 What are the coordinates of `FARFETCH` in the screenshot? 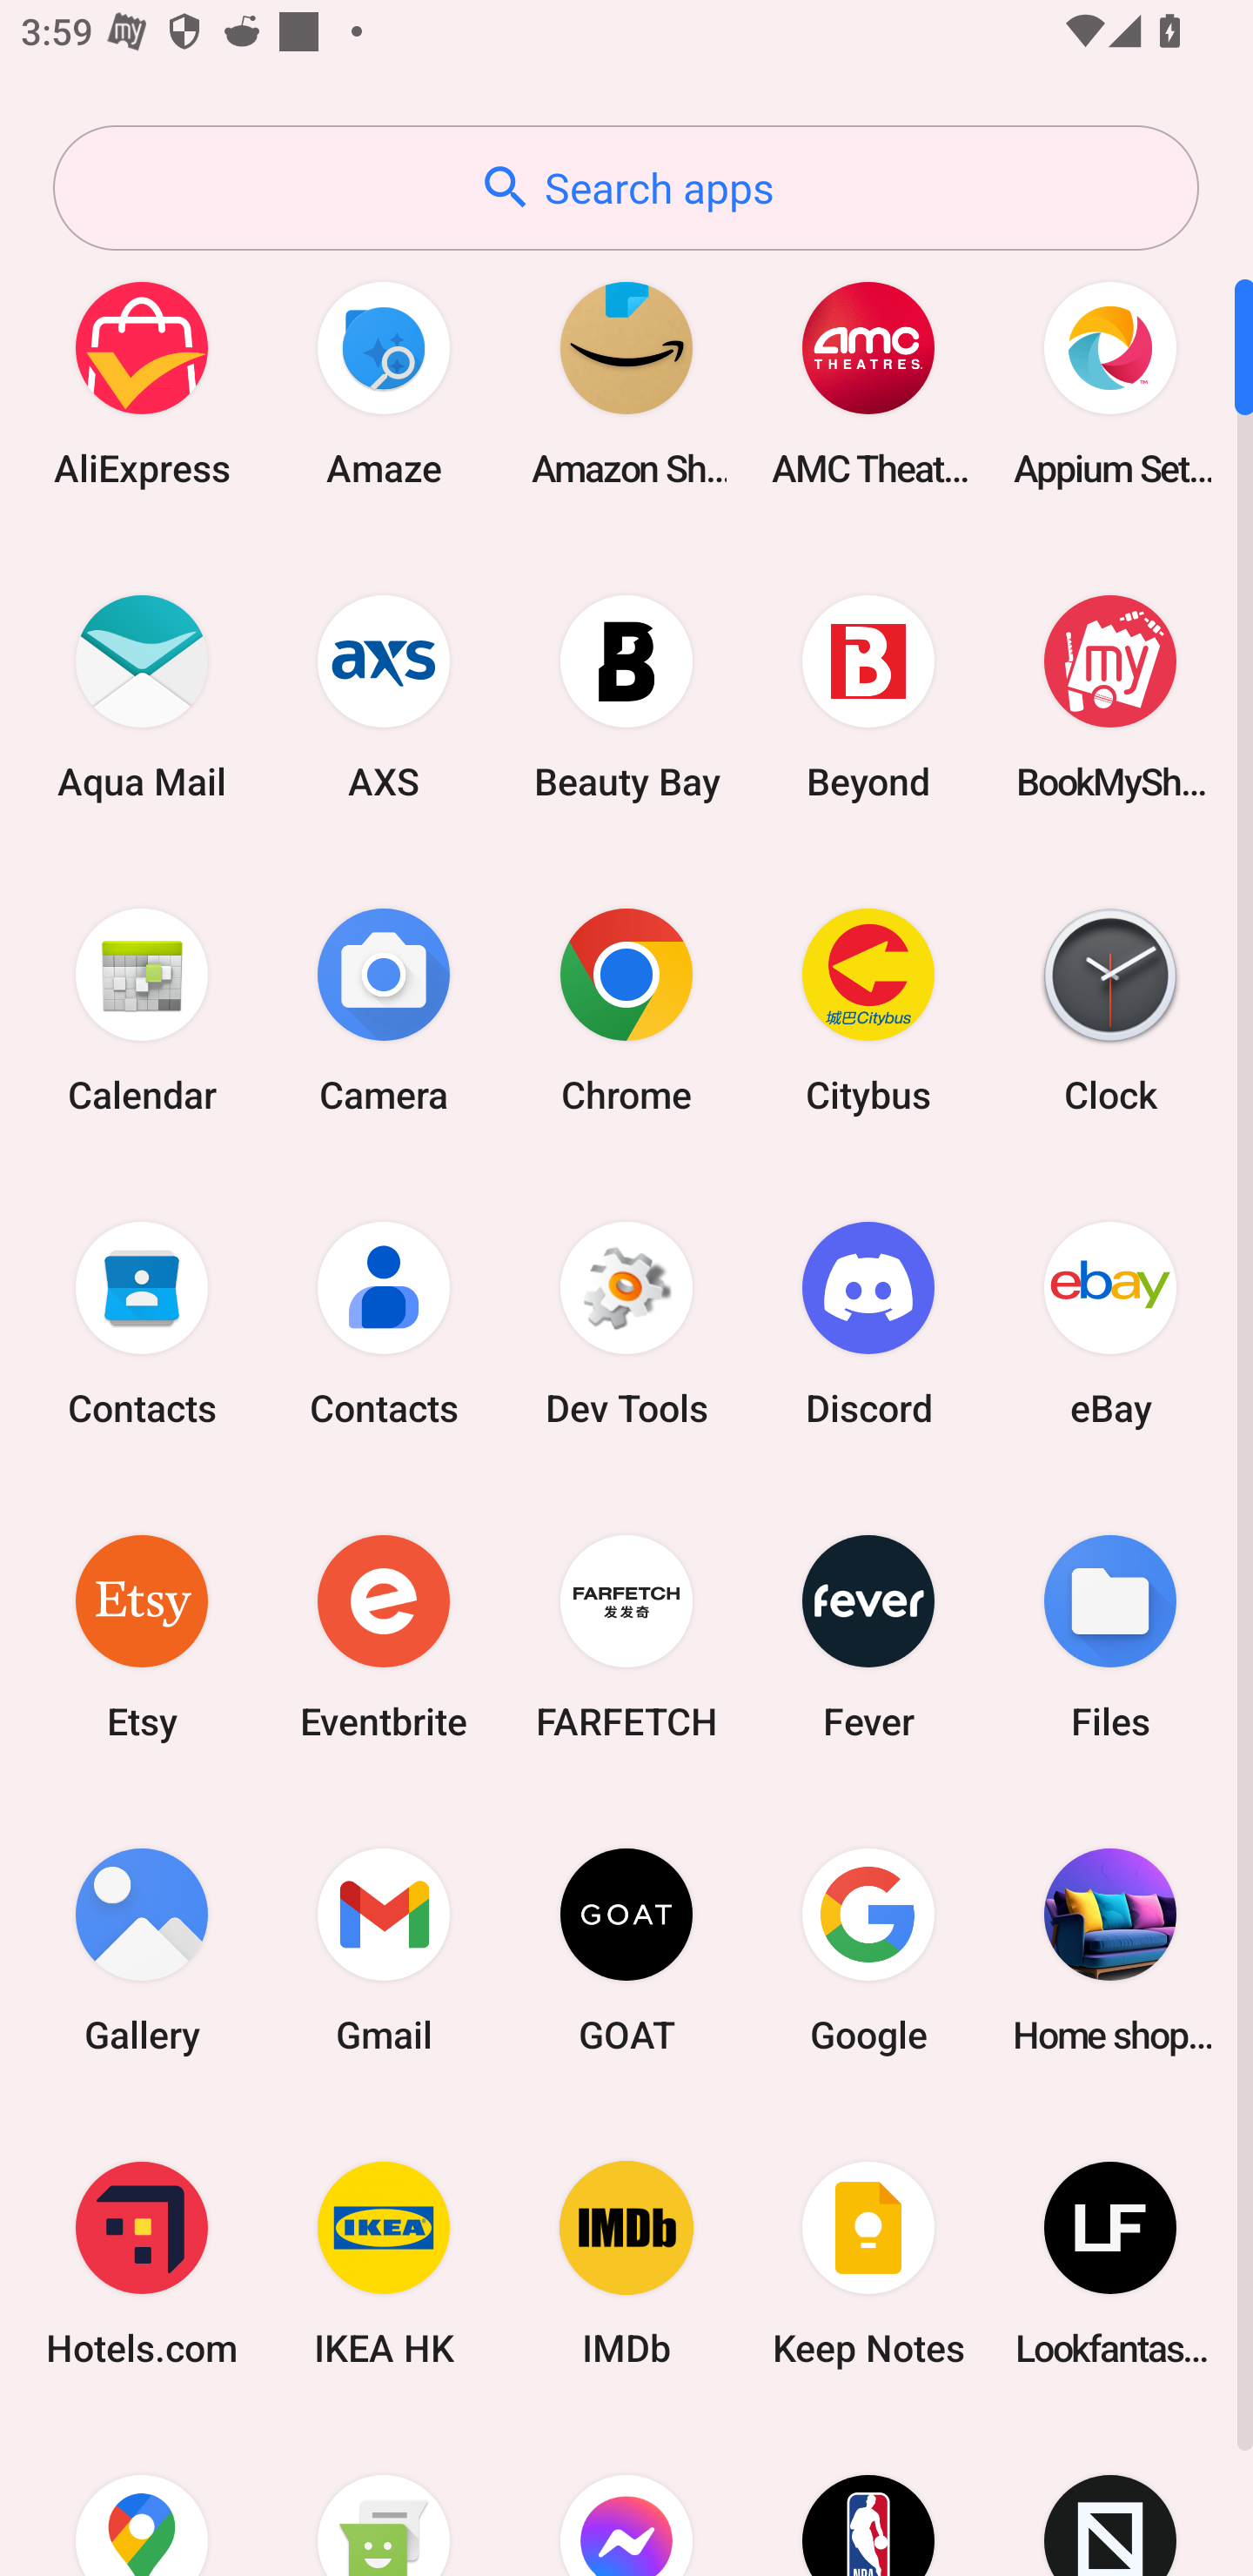 It's located at (626, 1636).